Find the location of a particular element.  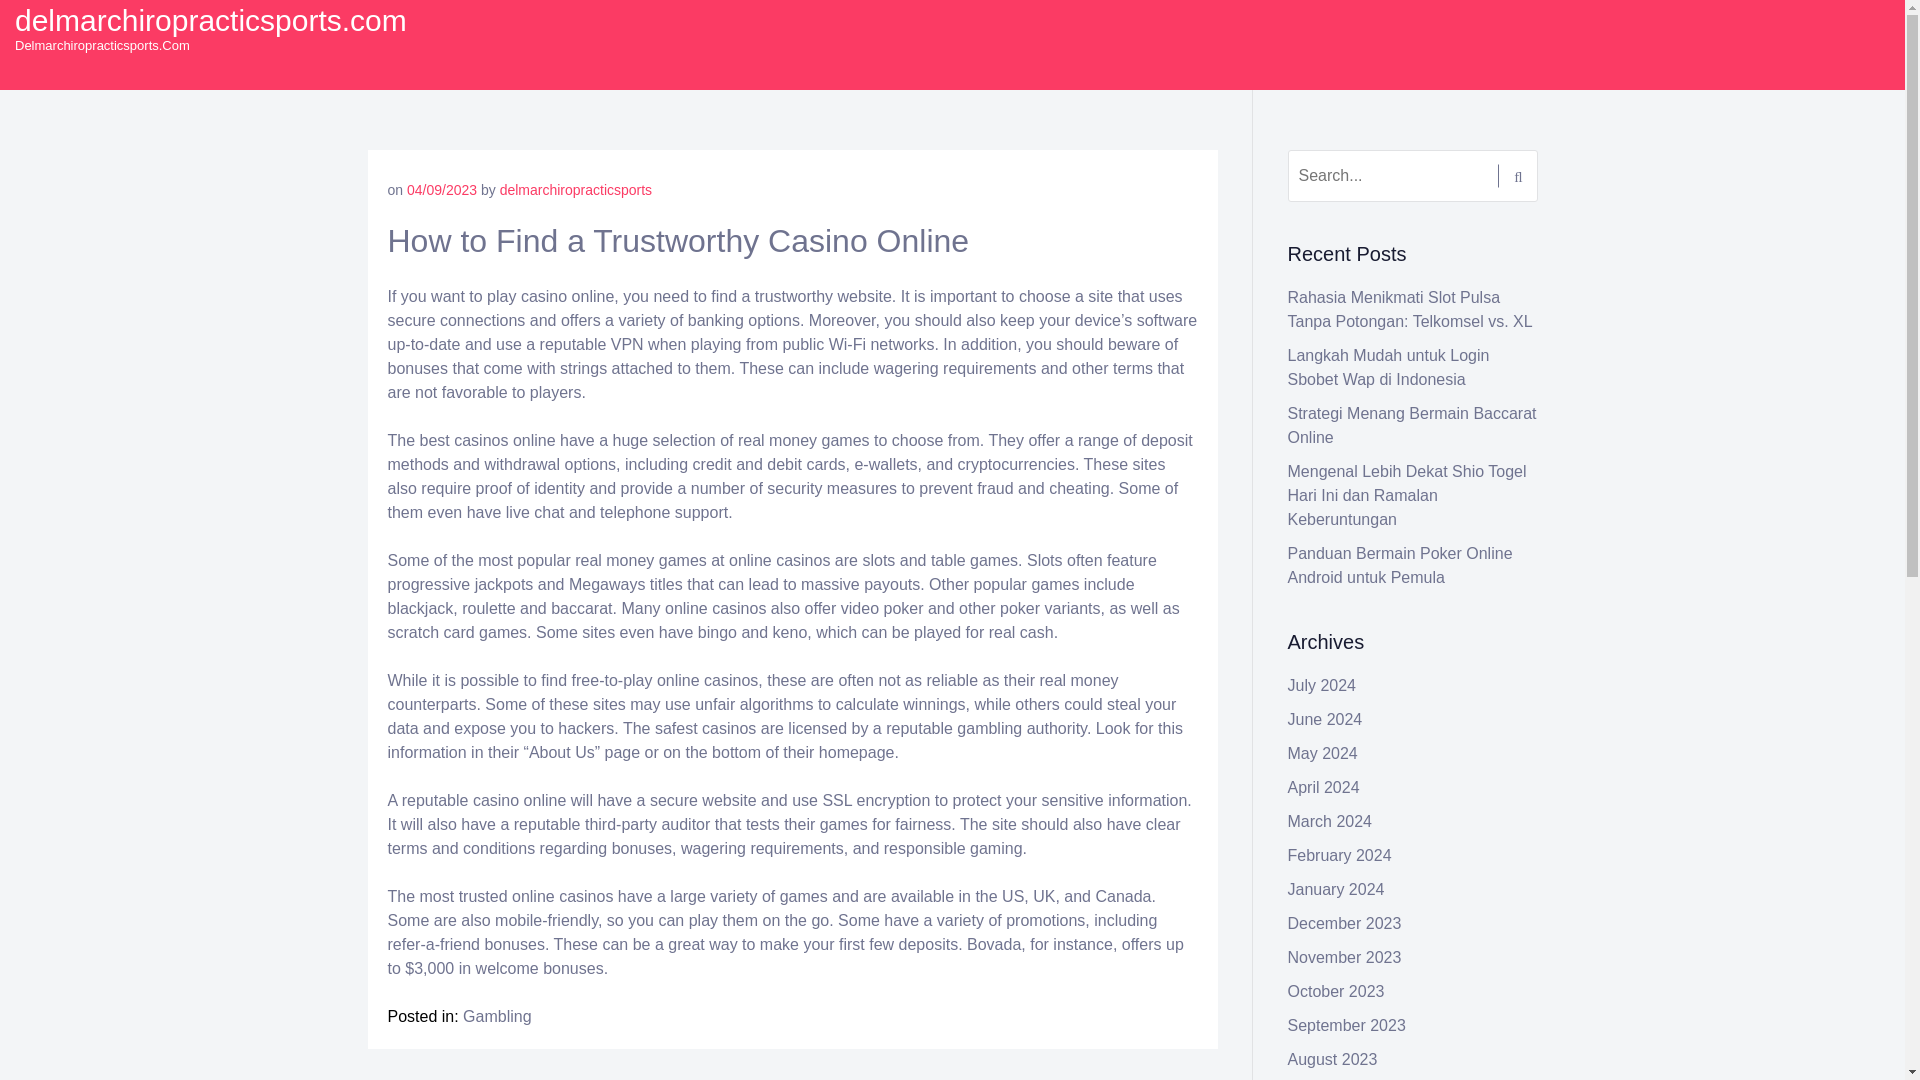

May 2024 is located at coordinates (1322, 754).